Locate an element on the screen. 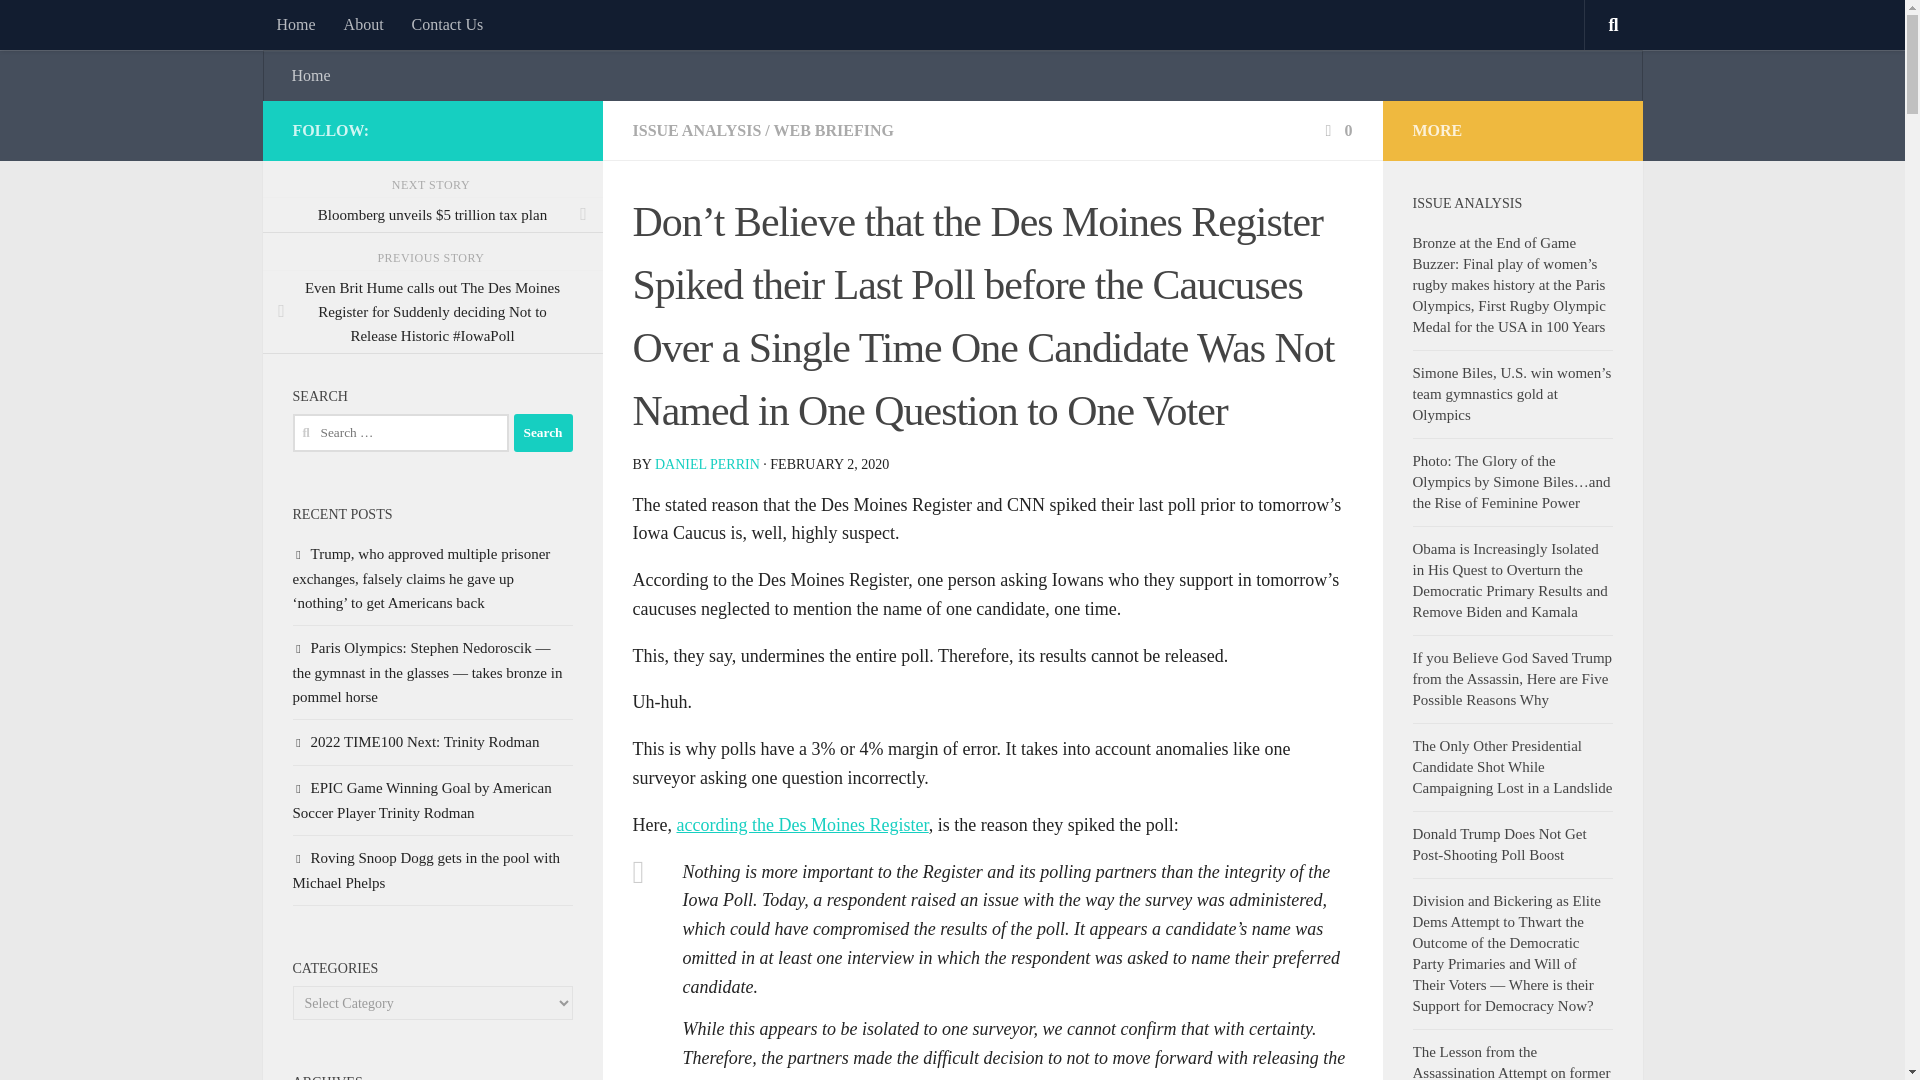  Posts by Daniel Perrin is located at coordinates (707, 462).